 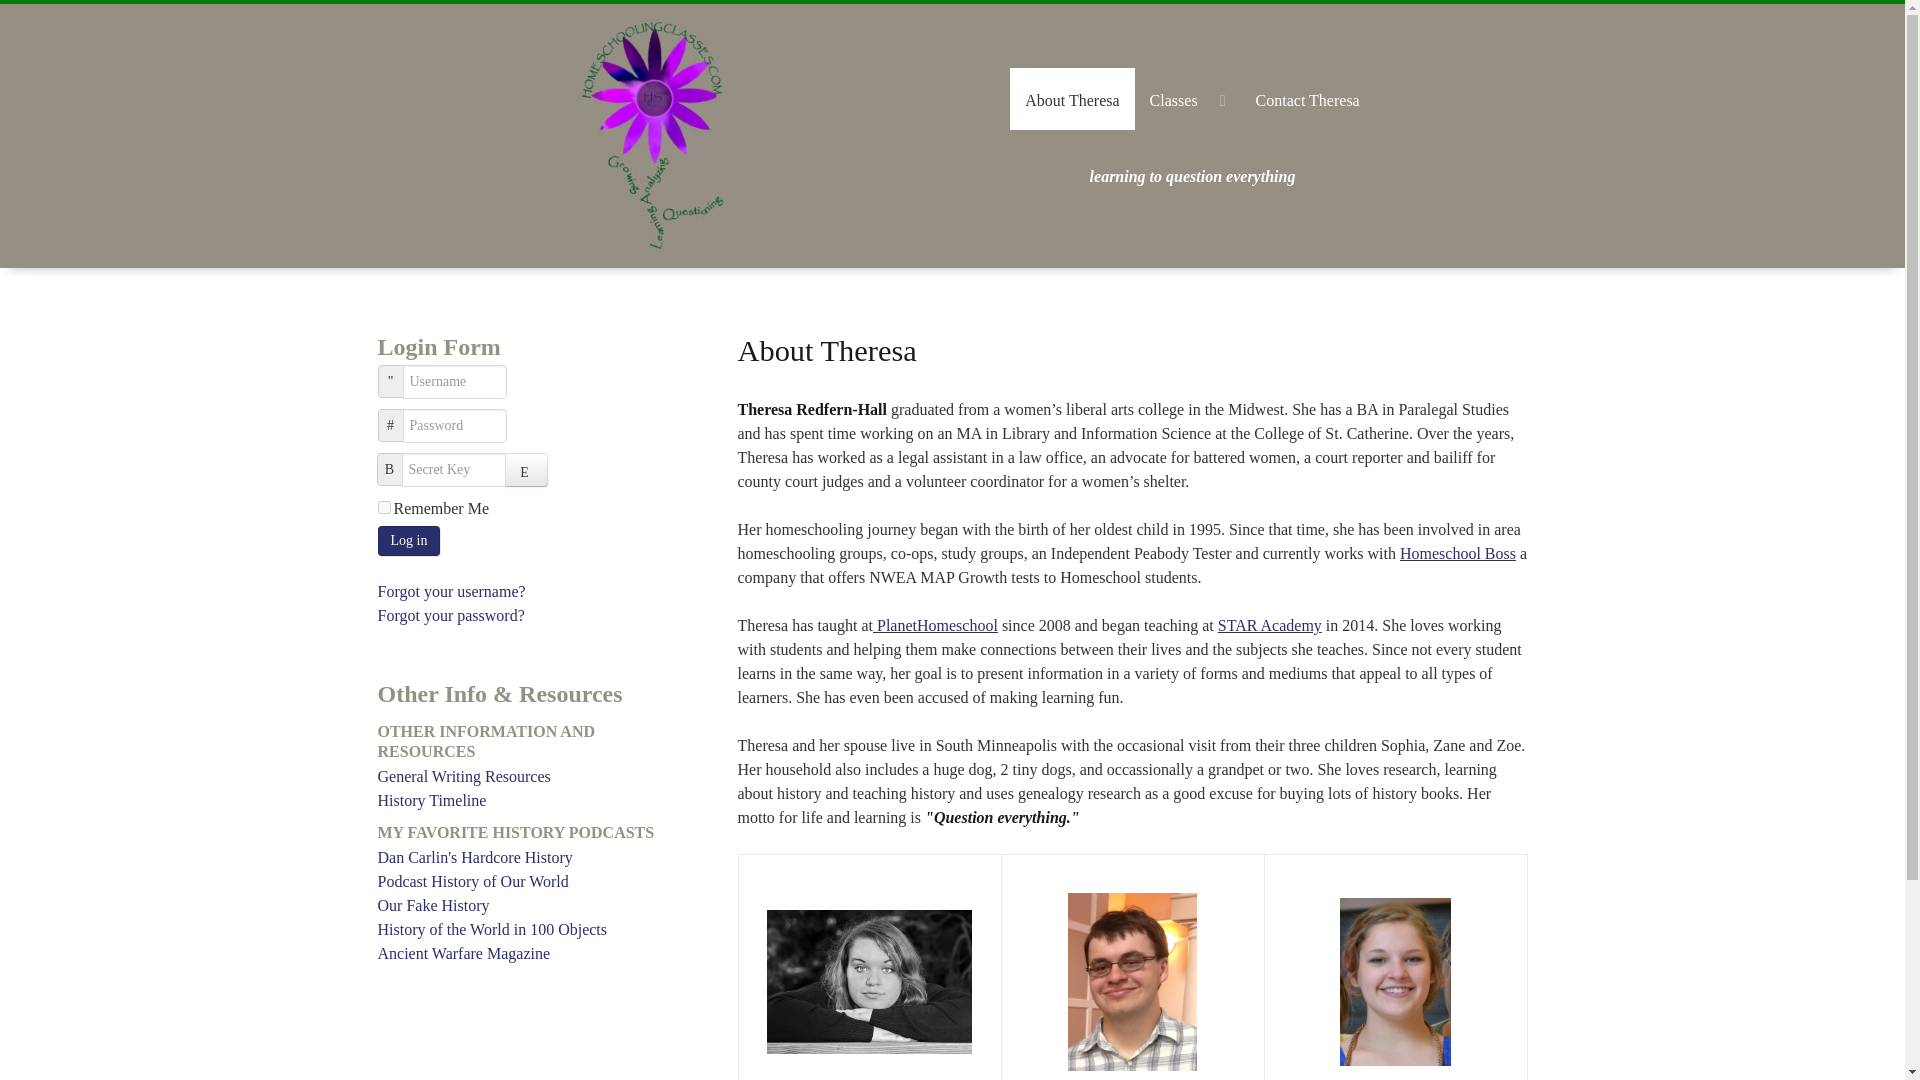 What do you see at coordinates (1072, 98) in the screenshot?
I see `About Theresa` at bounding box center [1072, 98].